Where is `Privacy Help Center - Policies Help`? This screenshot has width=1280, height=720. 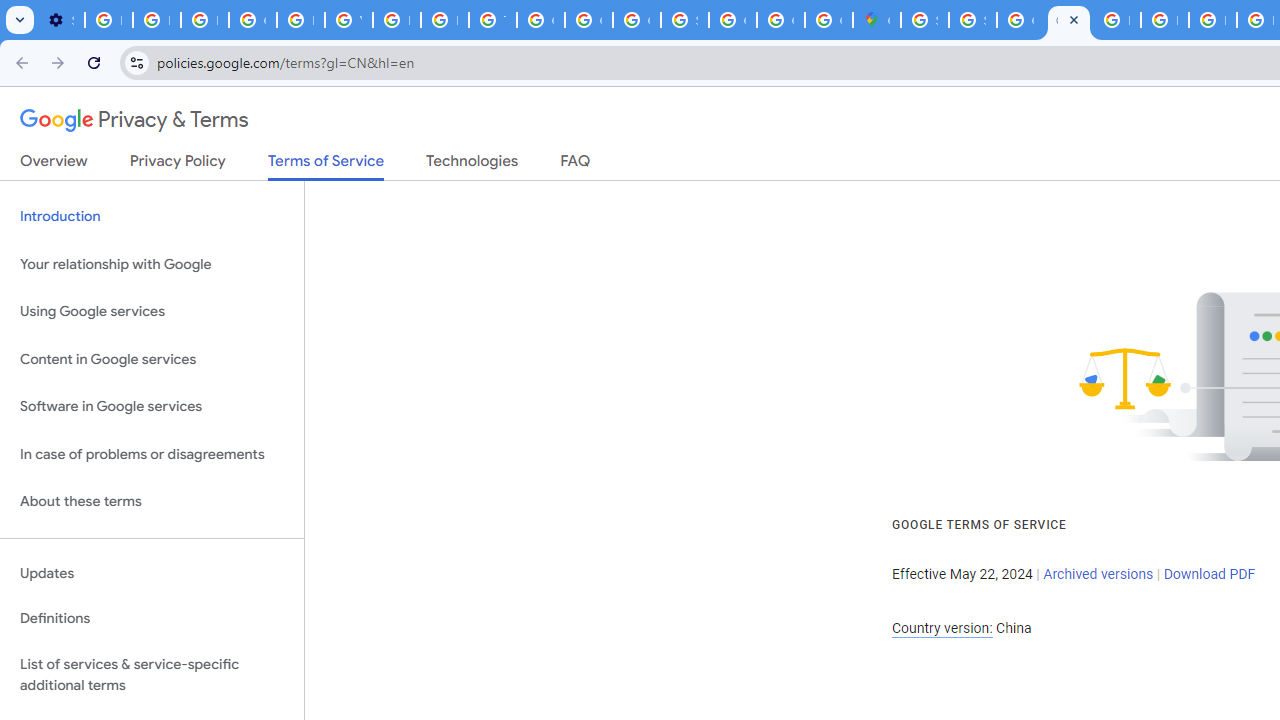
Privacy Help Center - Policies Help is located at coordinates (1212, 20).